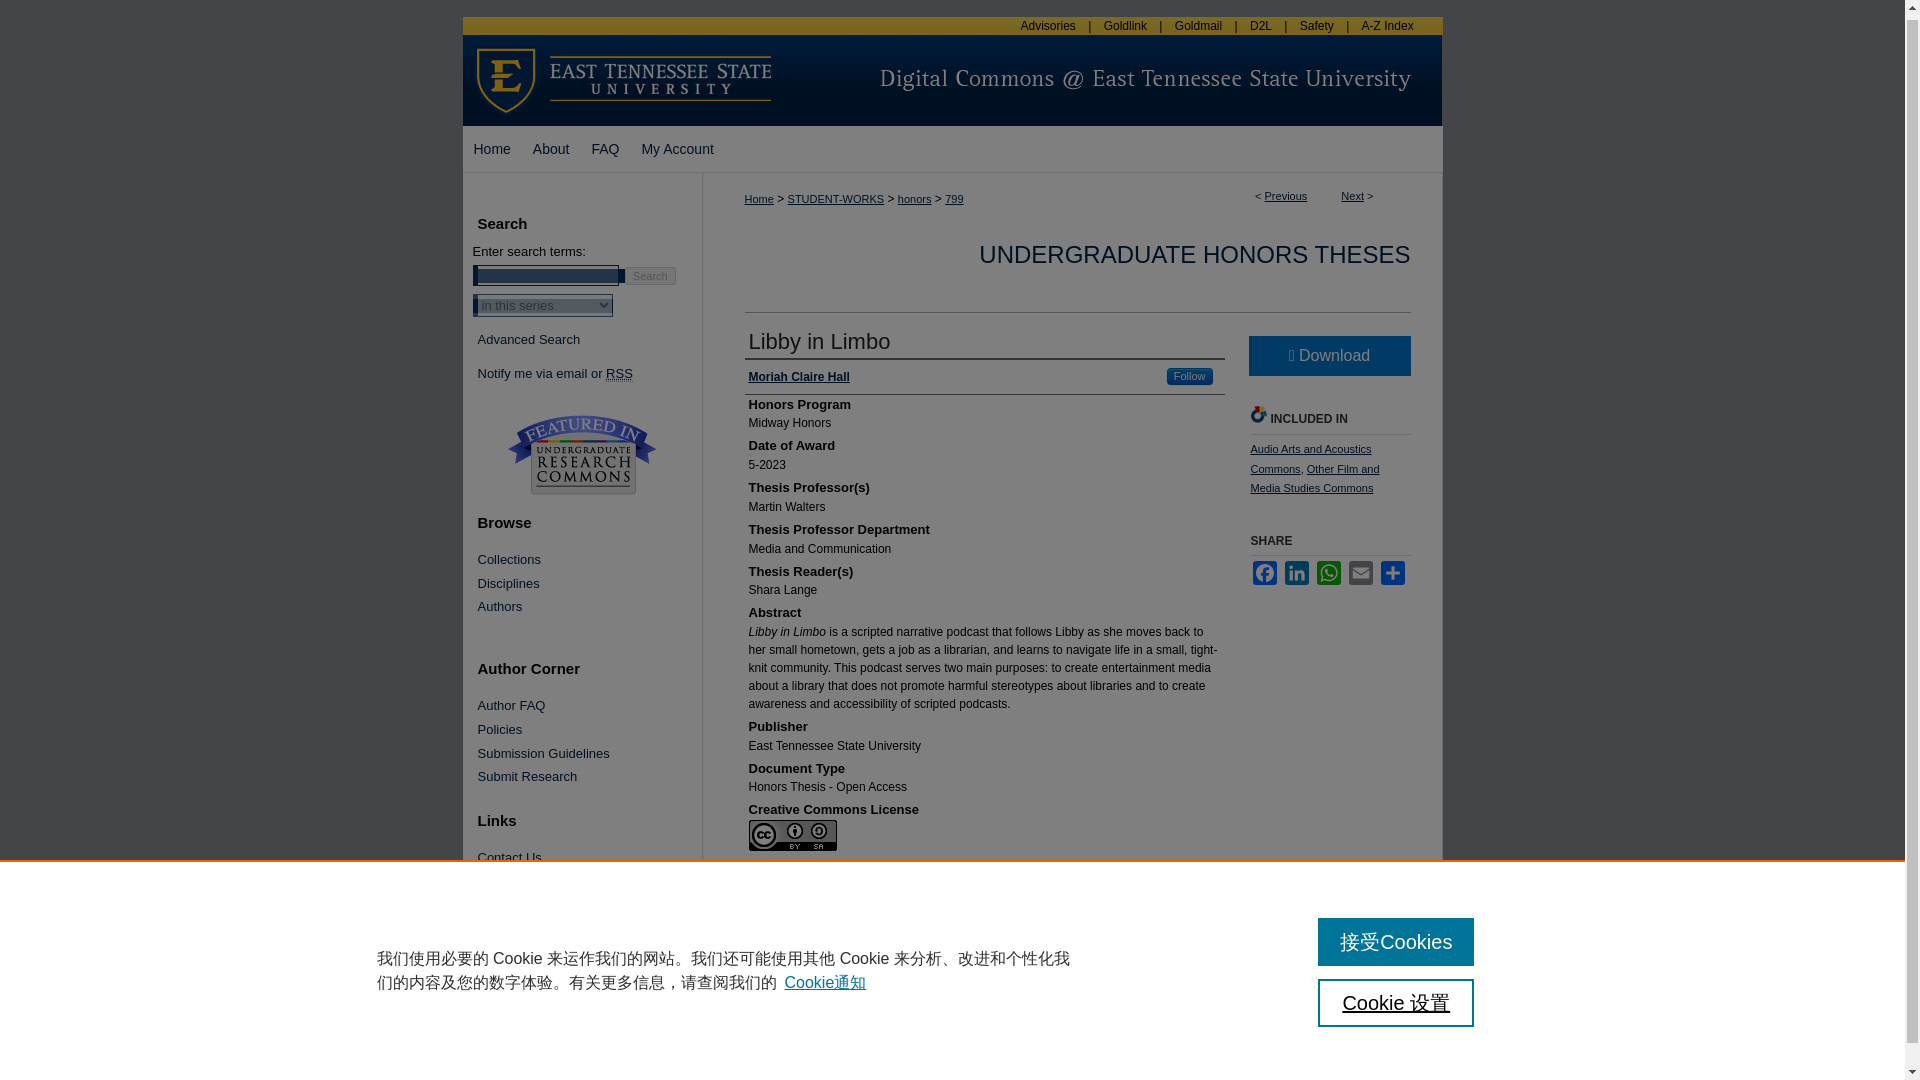  I want to click on Follow, so click(1190, 376).